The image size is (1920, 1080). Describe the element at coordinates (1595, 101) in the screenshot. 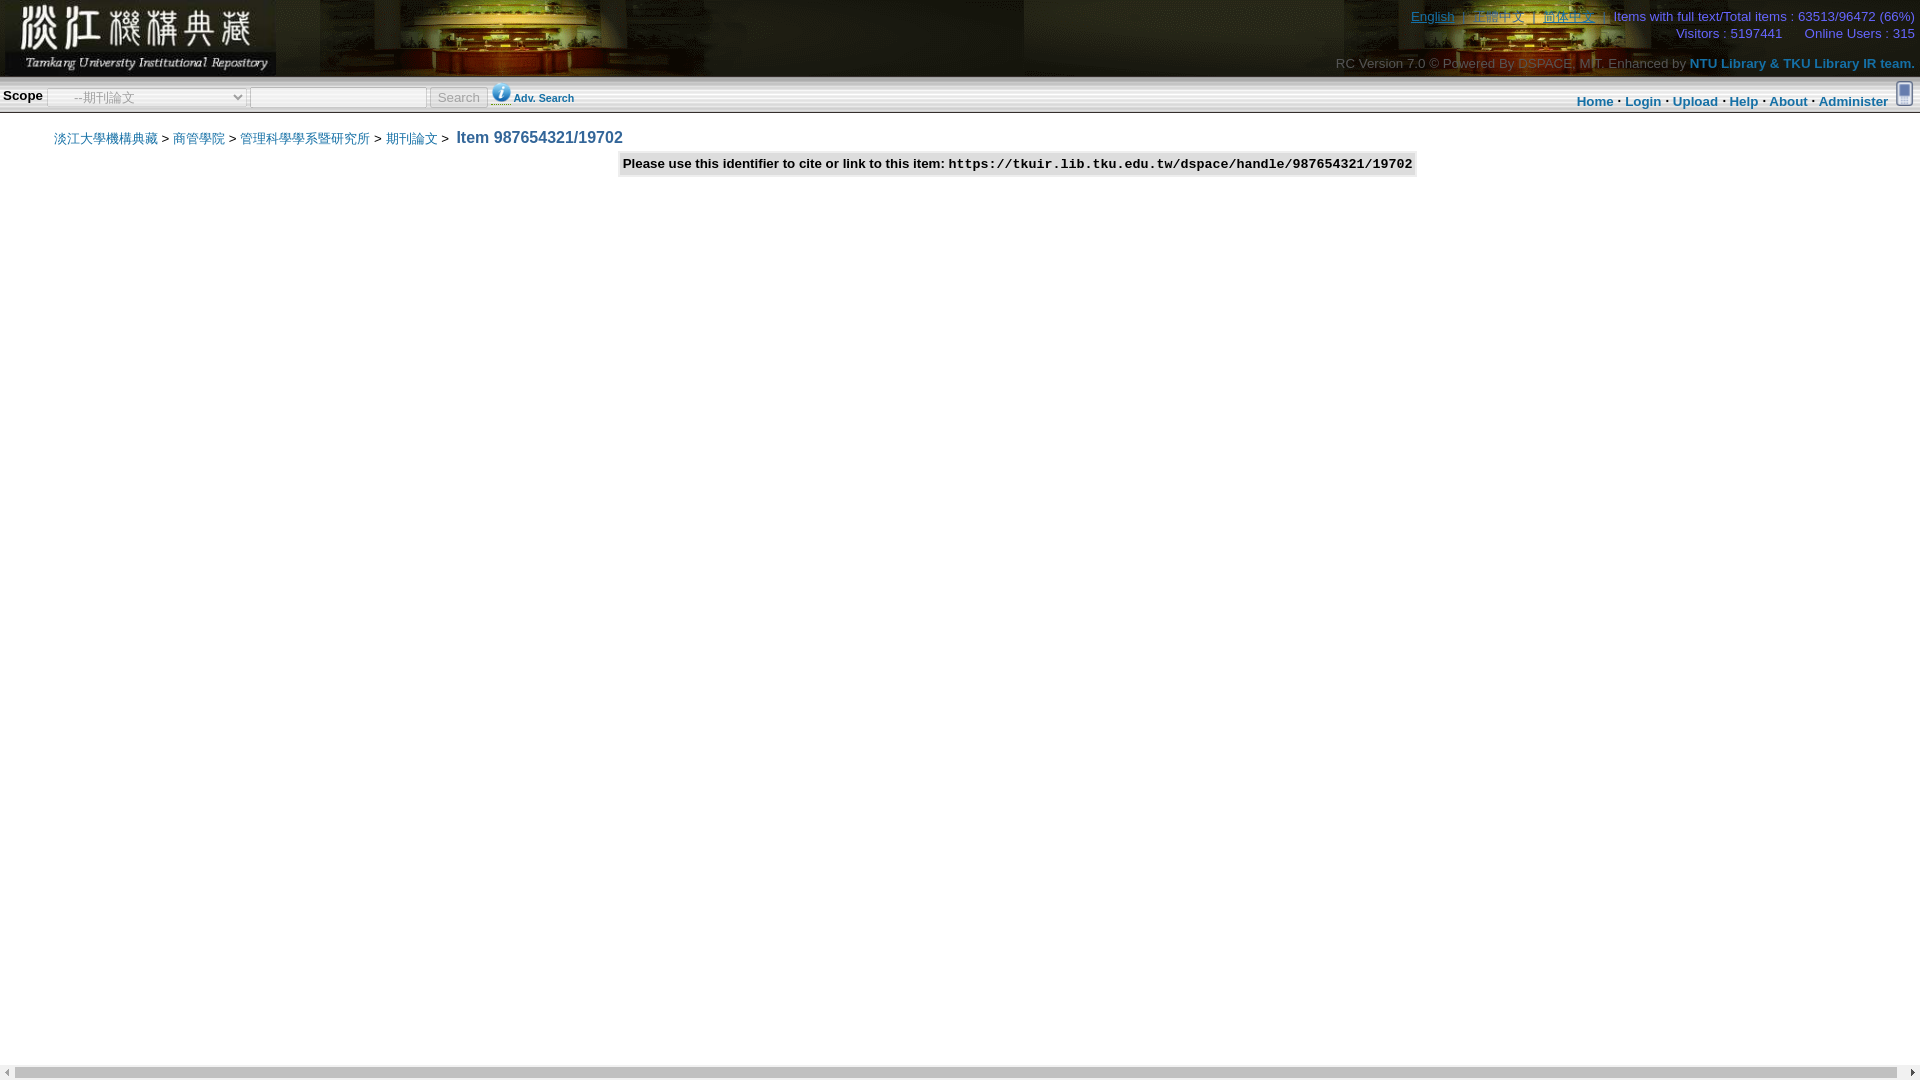

I see `Home` at that location.